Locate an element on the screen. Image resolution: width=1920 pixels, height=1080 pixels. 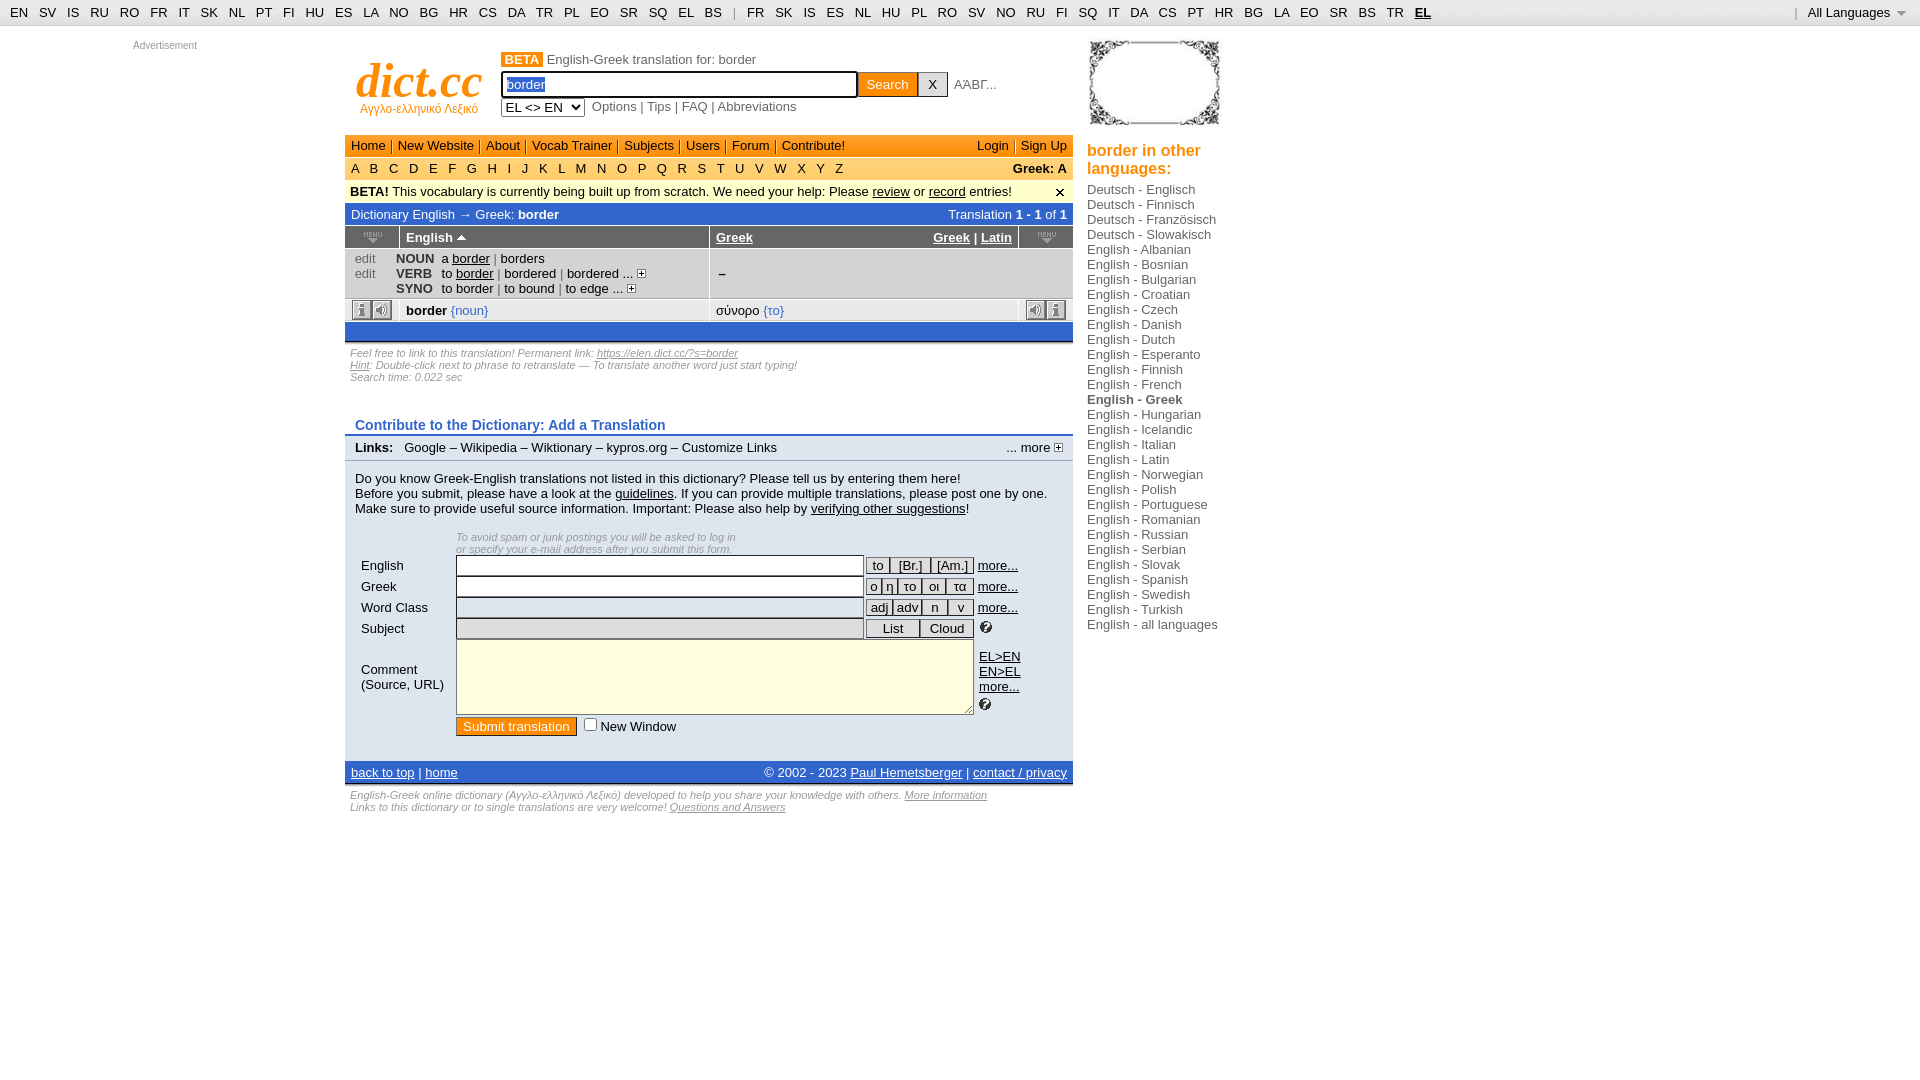
English - Czech is located at coordinates (1132, 310).